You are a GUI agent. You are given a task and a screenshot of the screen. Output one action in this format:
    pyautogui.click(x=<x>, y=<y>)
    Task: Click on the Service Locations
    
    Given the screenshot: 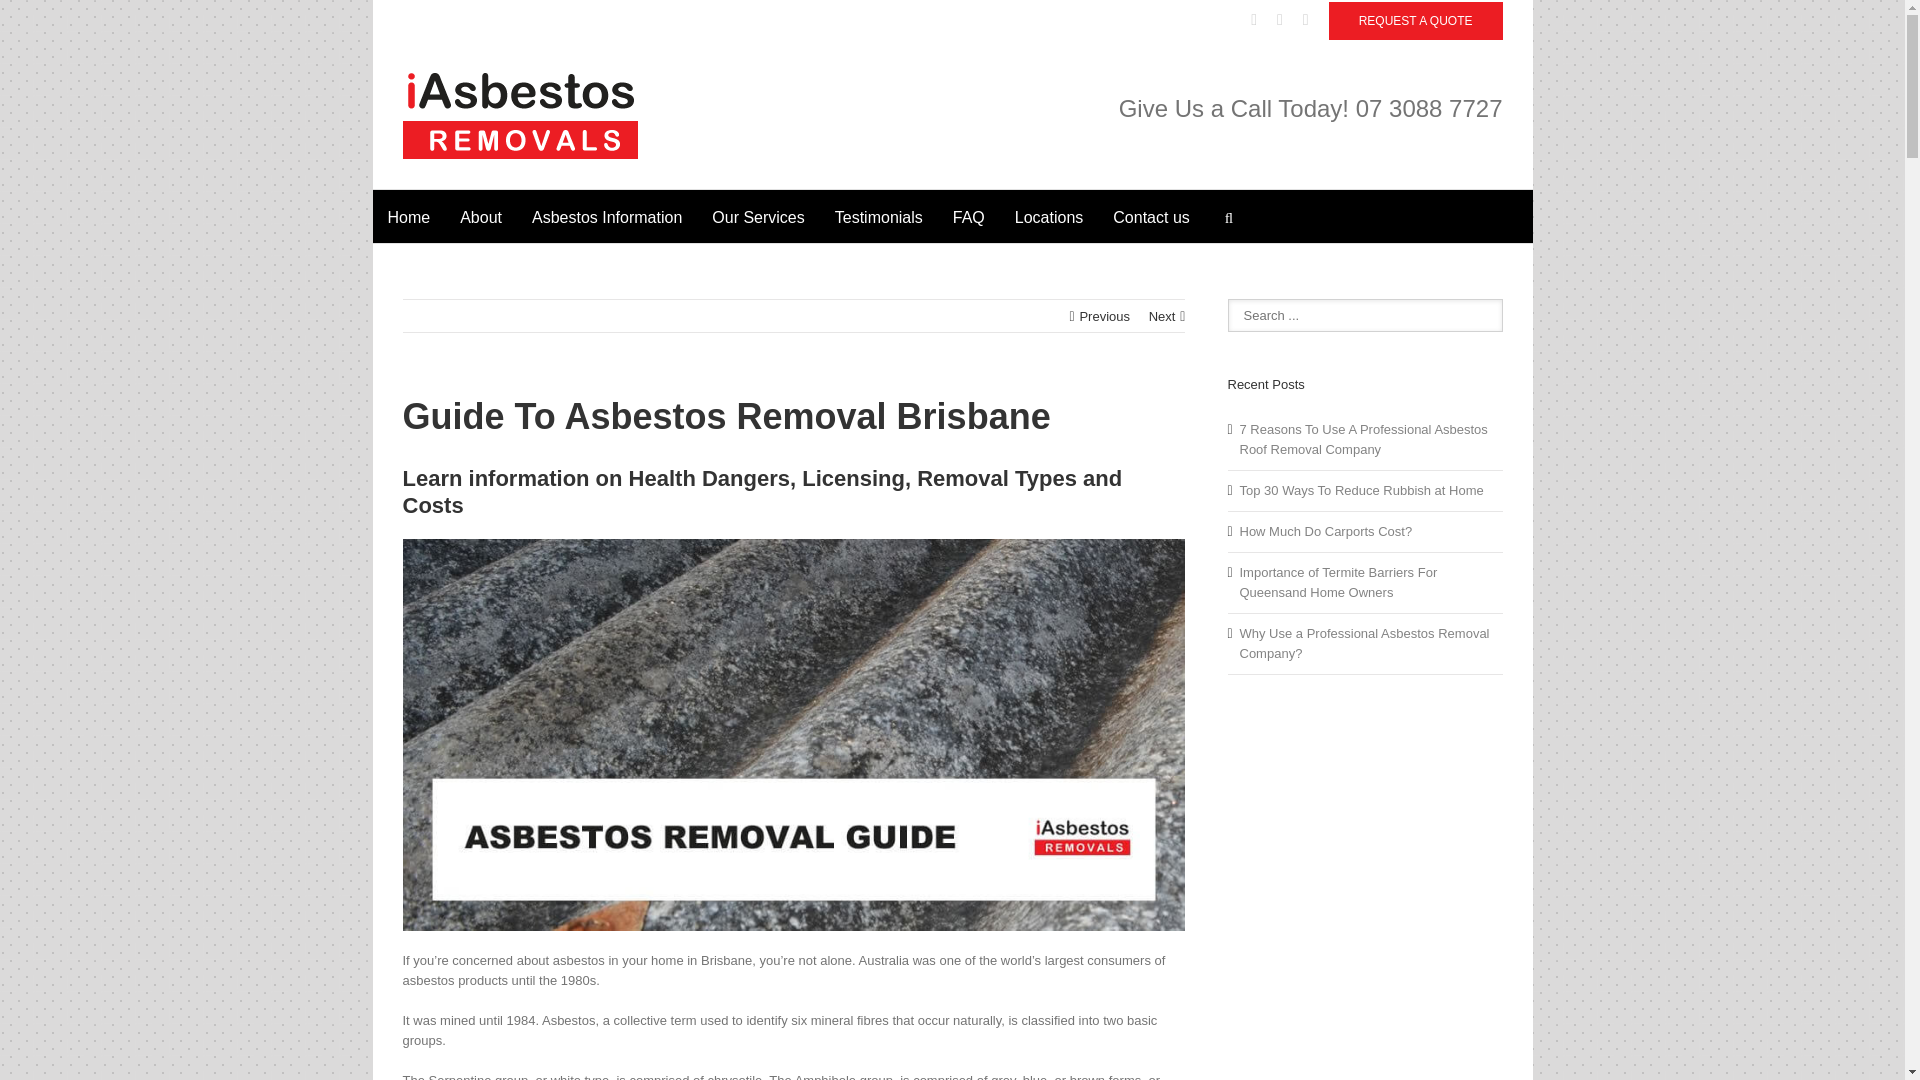 What is the action you would take?
    pyautogui.click(x=1049, y=216)
    